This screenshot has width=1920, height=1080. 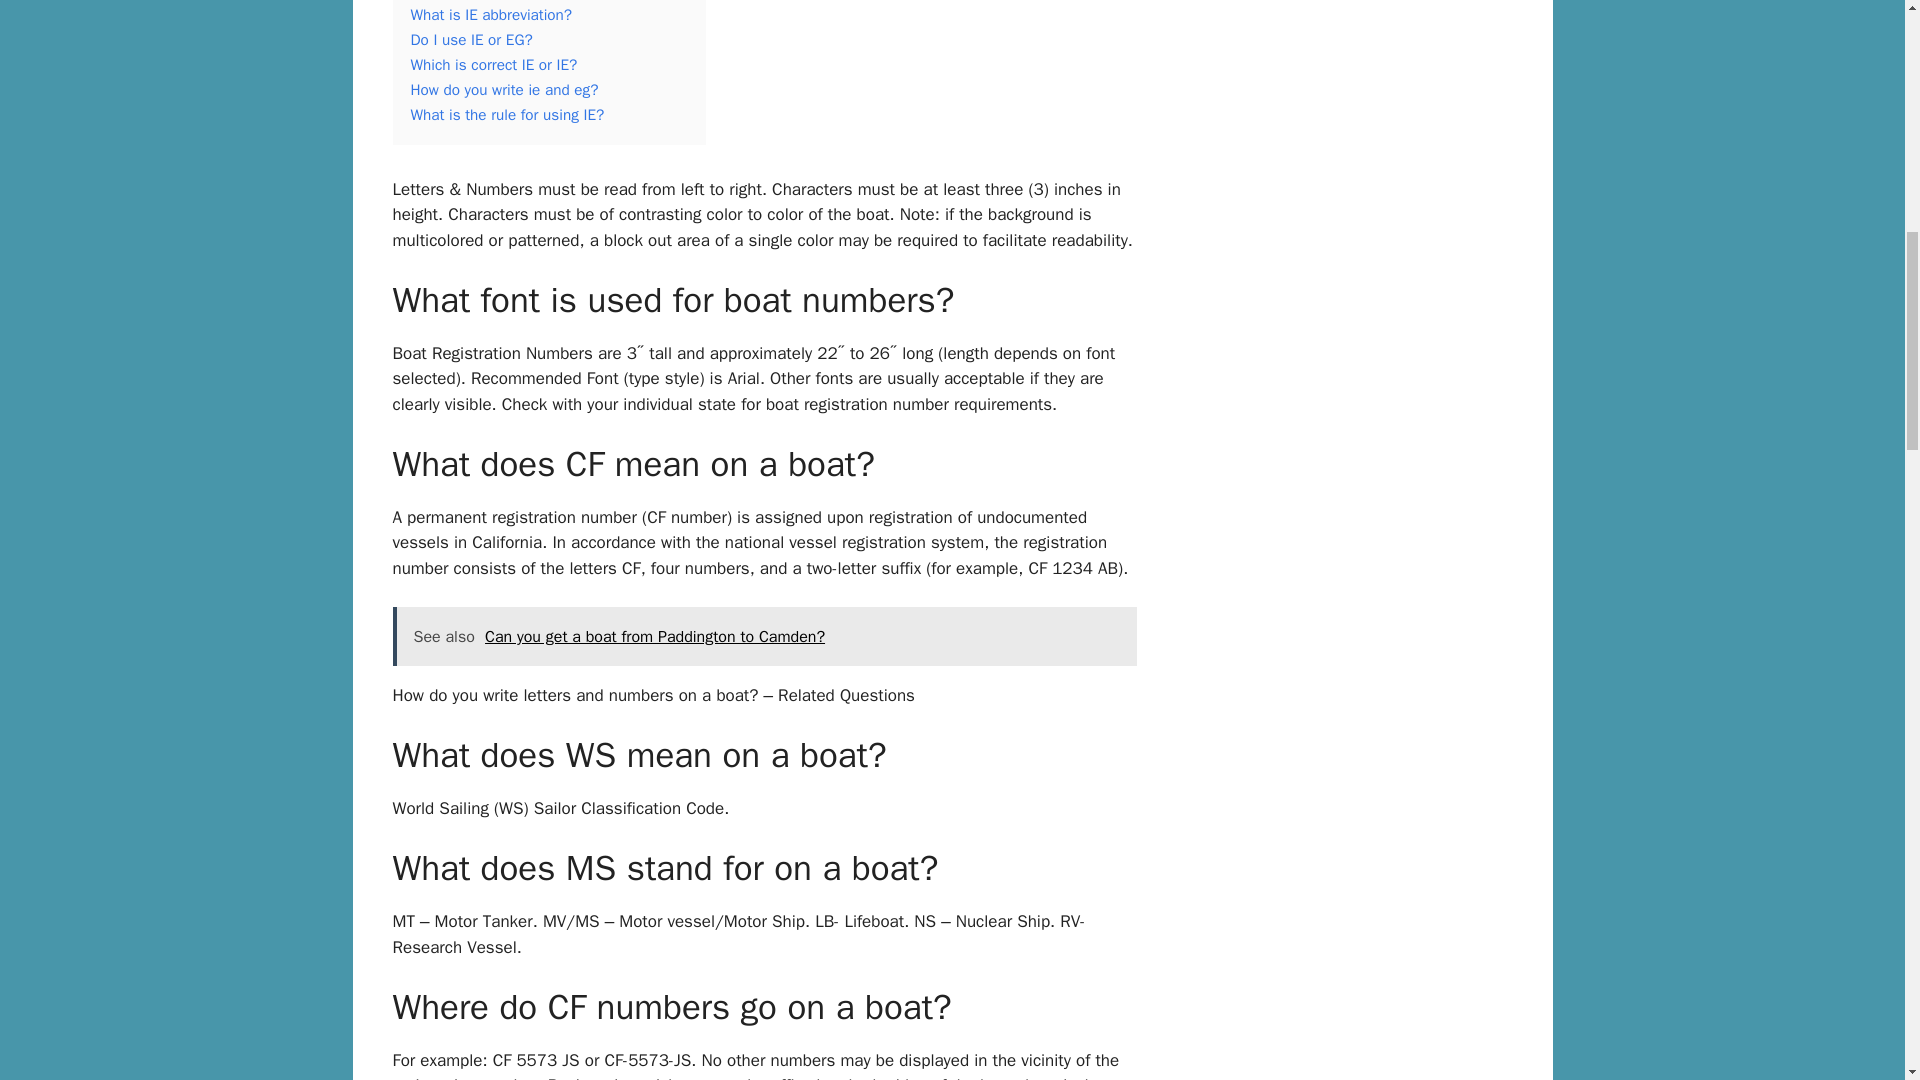 I want to click on What is IE abbreviation?, so click(x=491, y=14).